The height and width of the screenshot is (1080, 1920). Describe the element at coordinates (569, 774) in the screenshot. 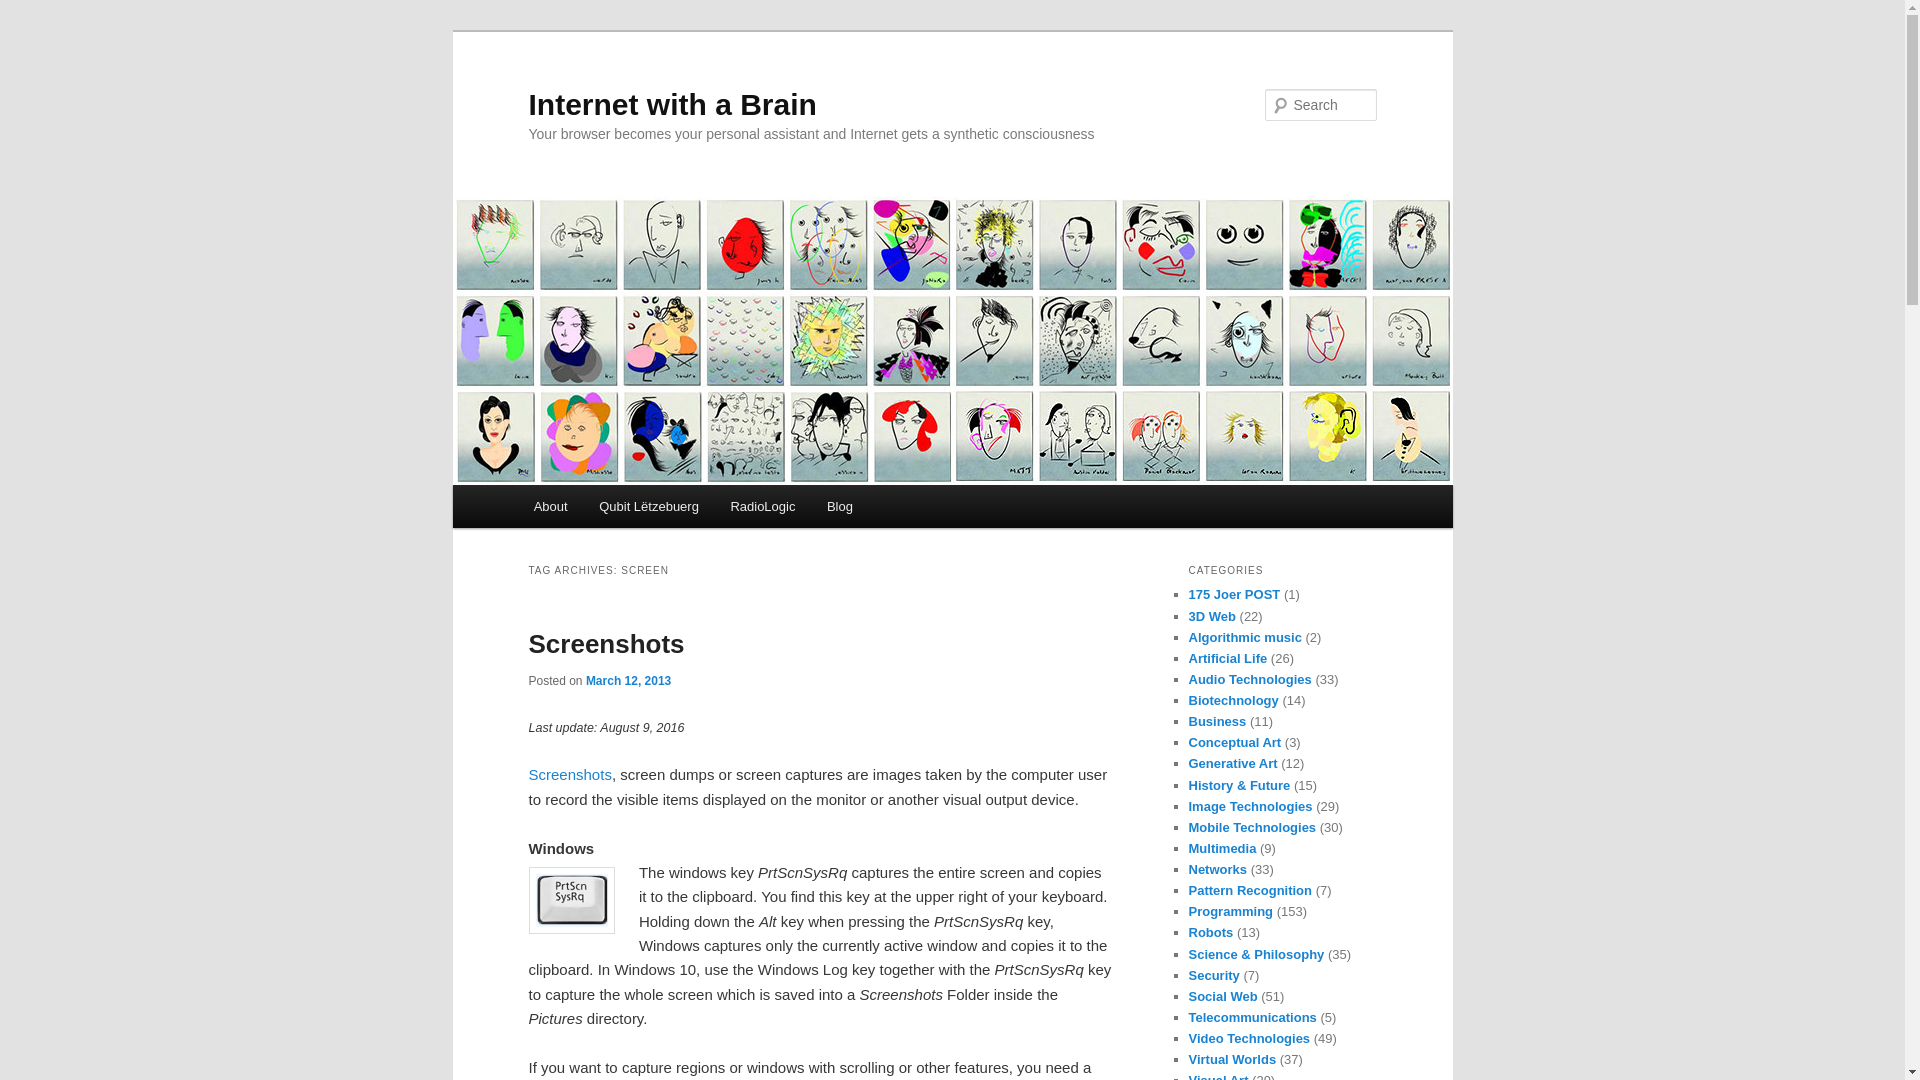

I see `Screenshot` at that location.